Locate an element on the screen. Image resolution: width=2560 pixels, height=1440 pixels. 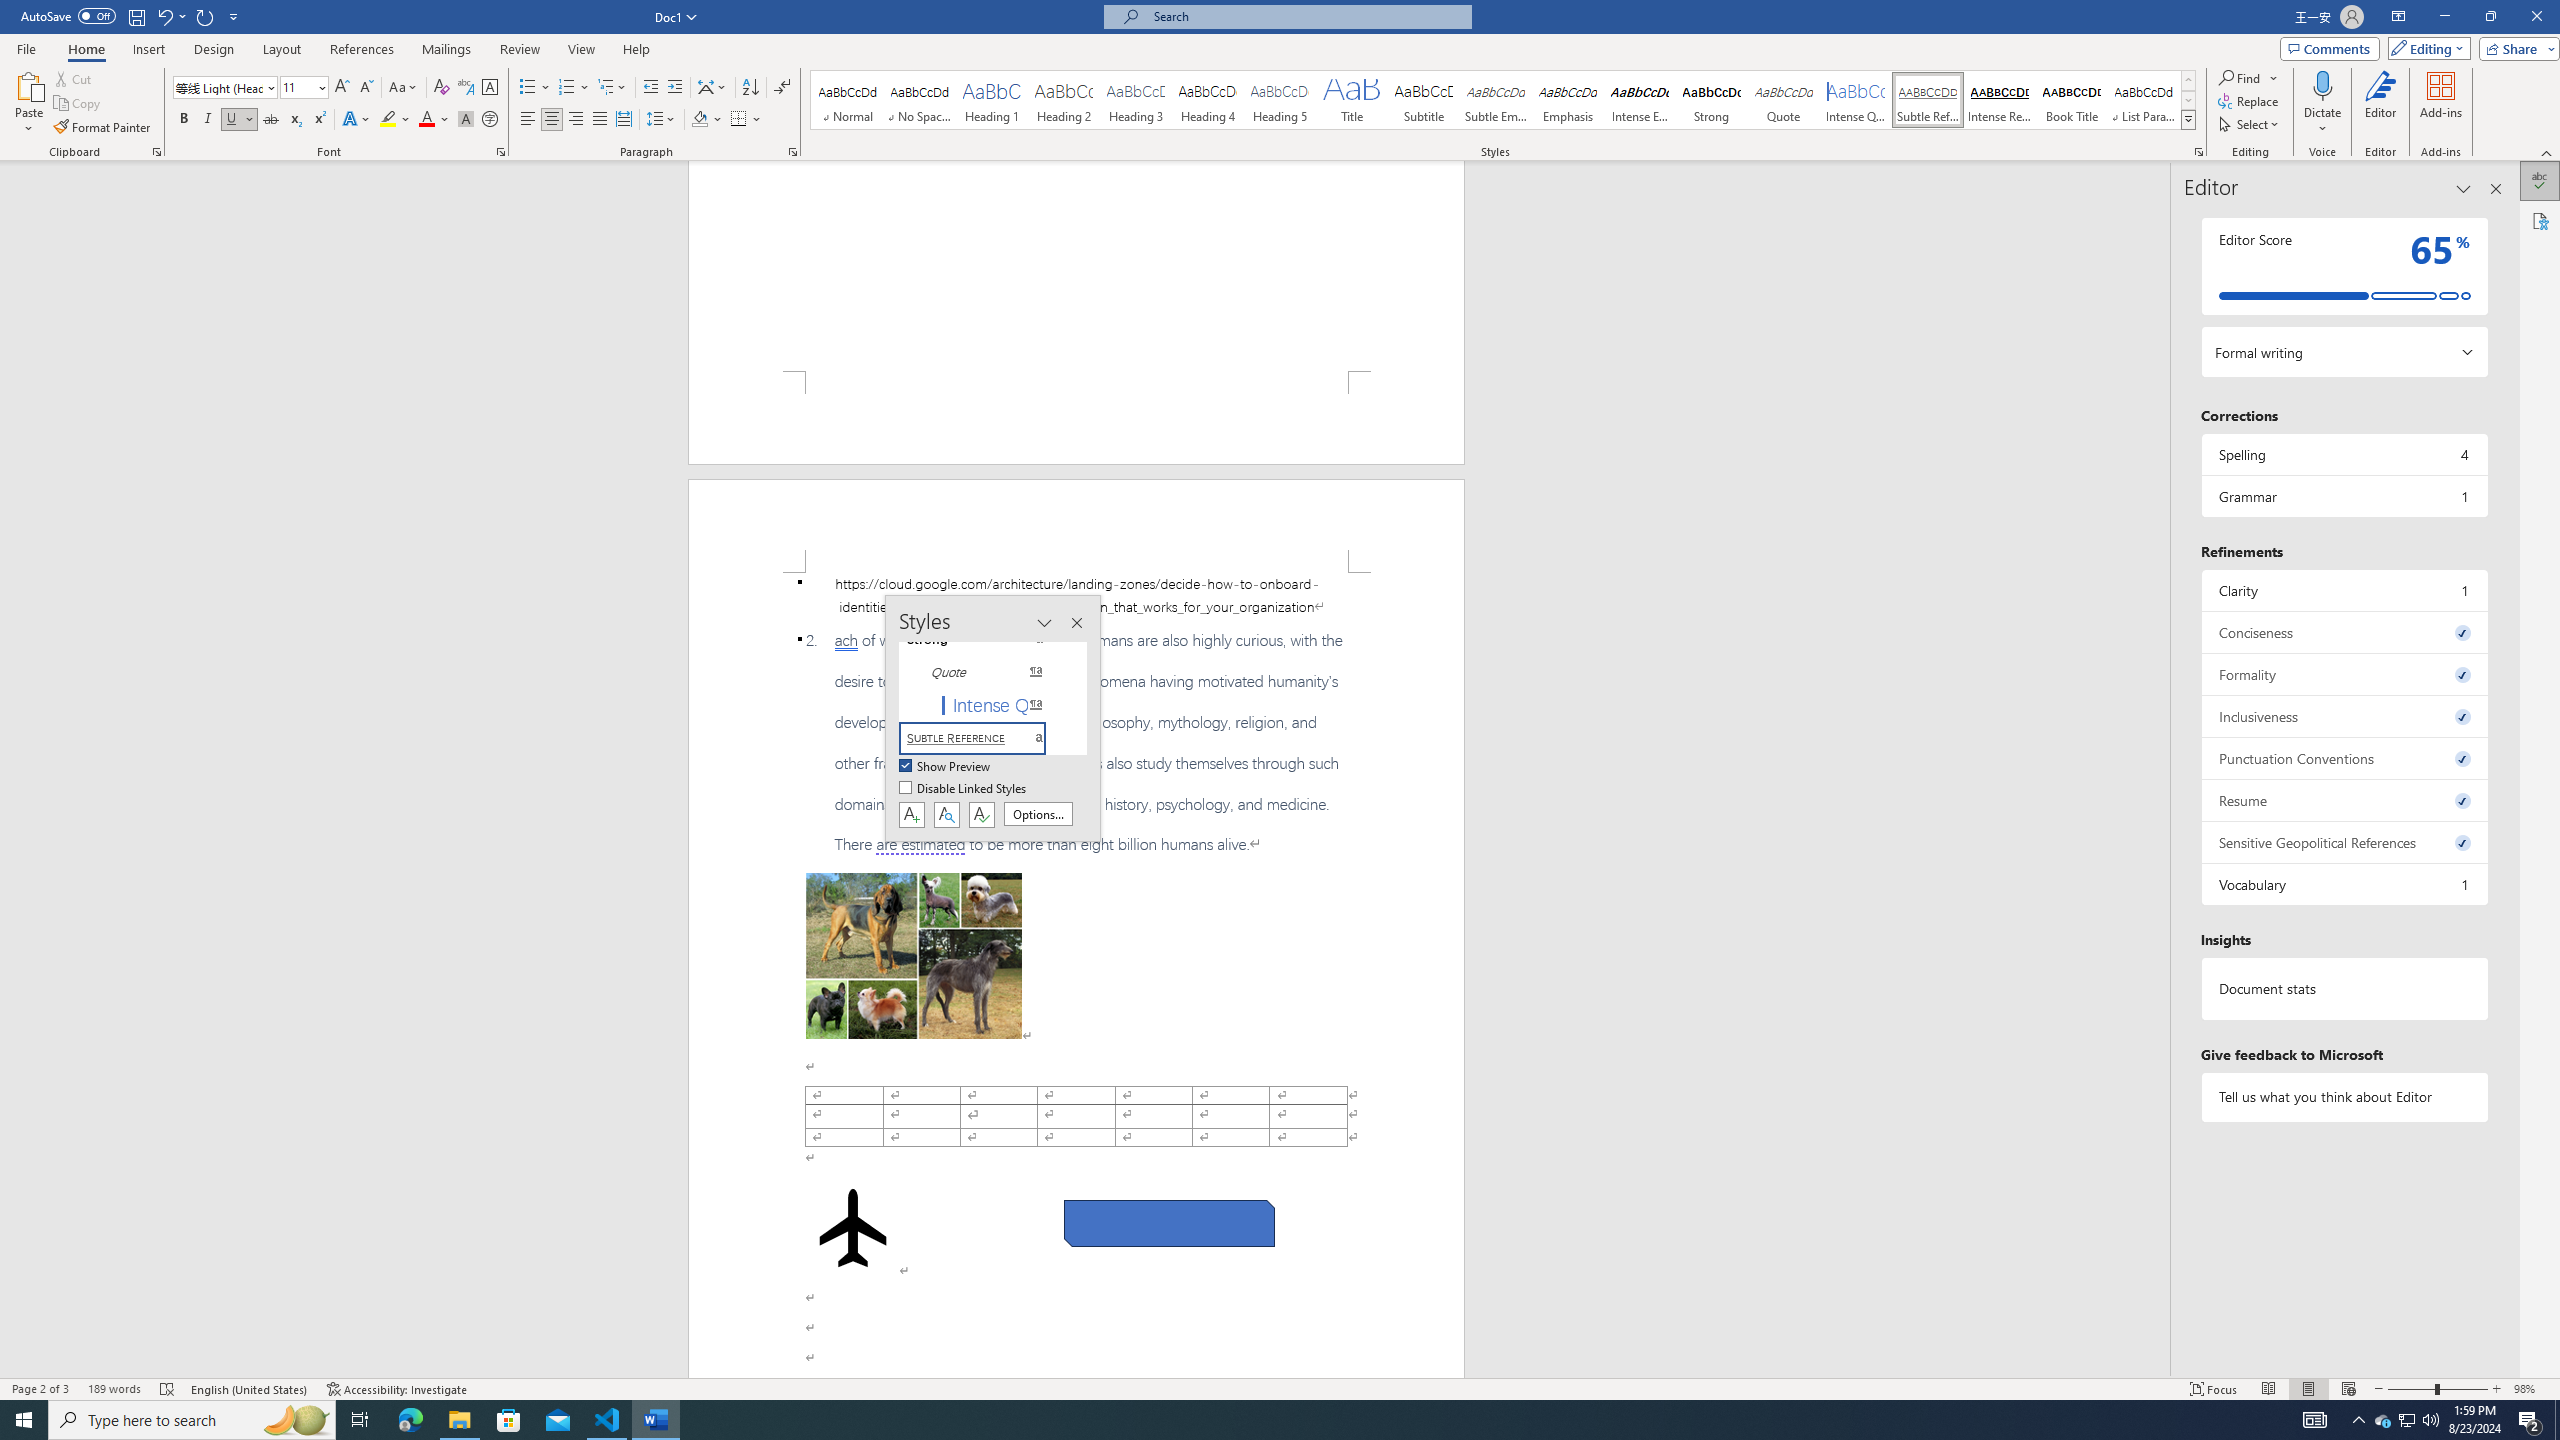
Styles... is located at coordinates (2198, 152).